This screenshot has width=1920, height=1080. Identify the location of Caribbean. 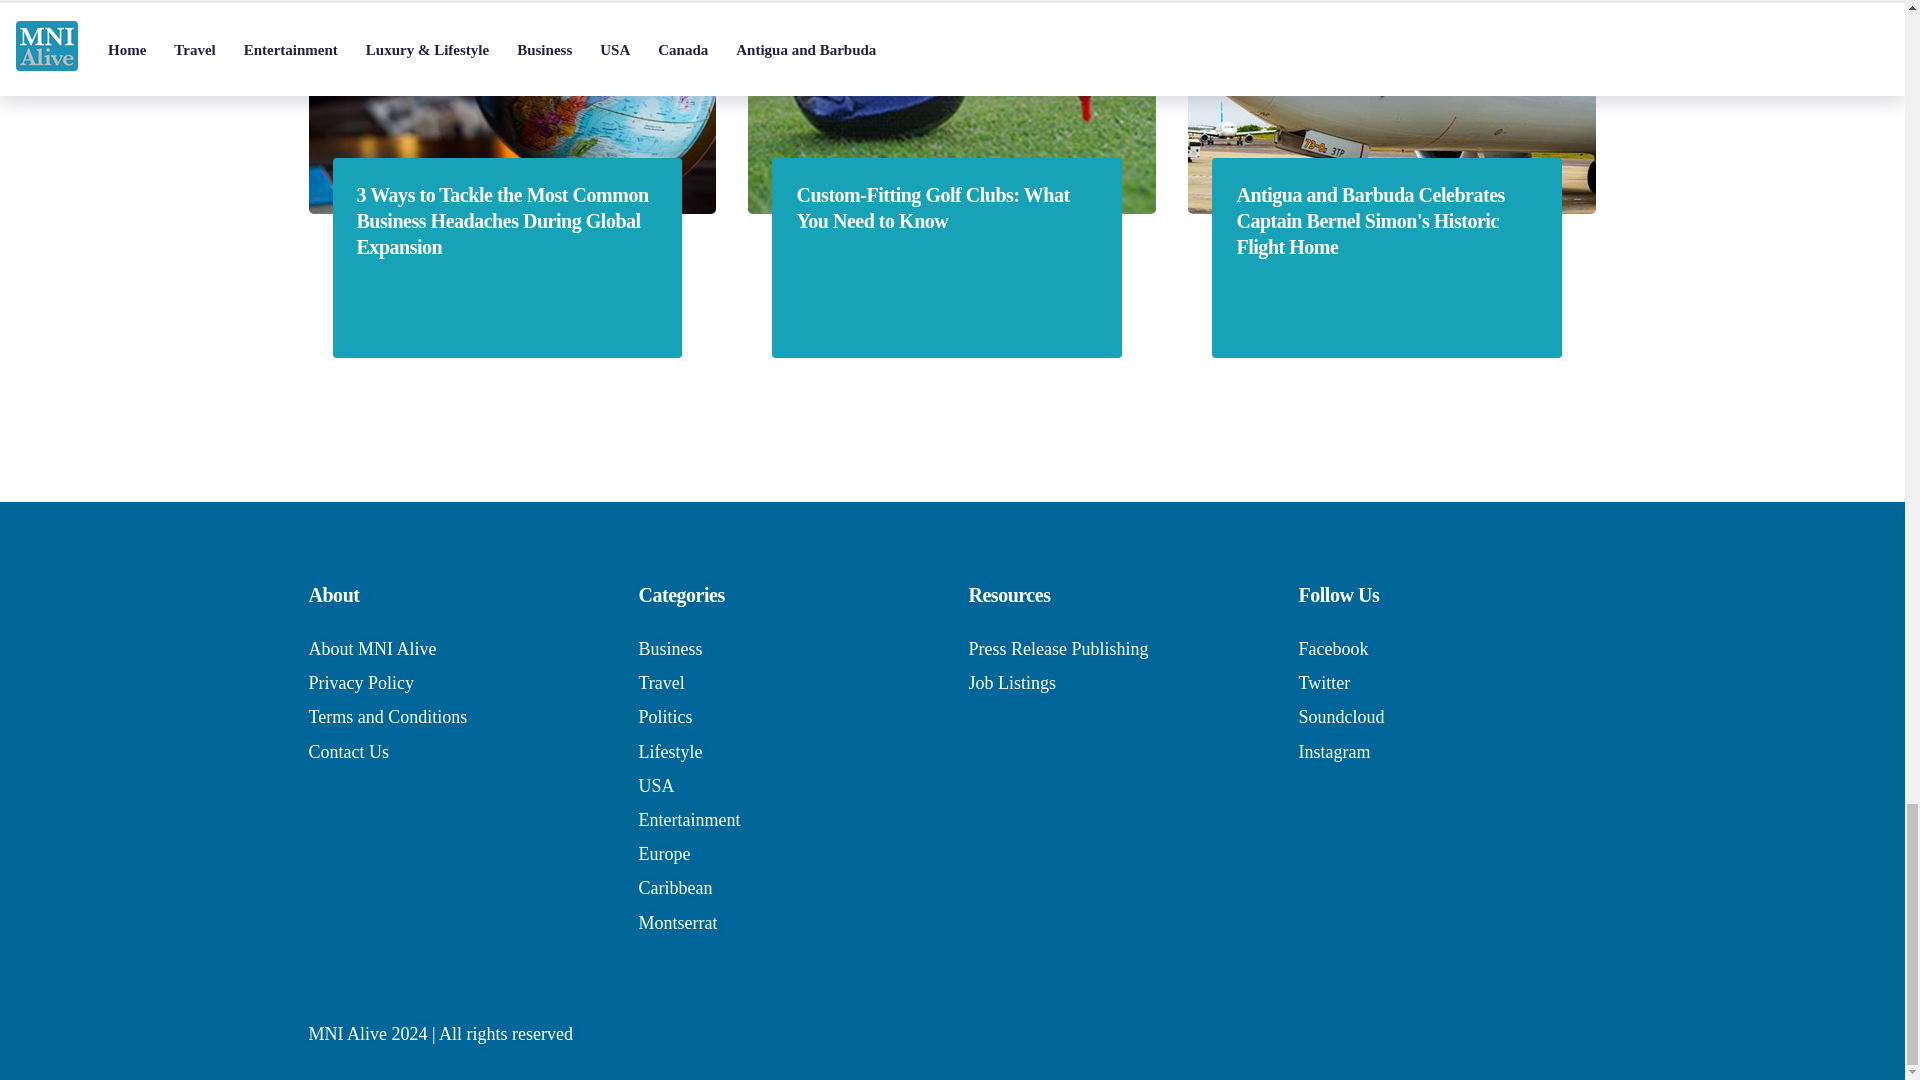
(674, 888).